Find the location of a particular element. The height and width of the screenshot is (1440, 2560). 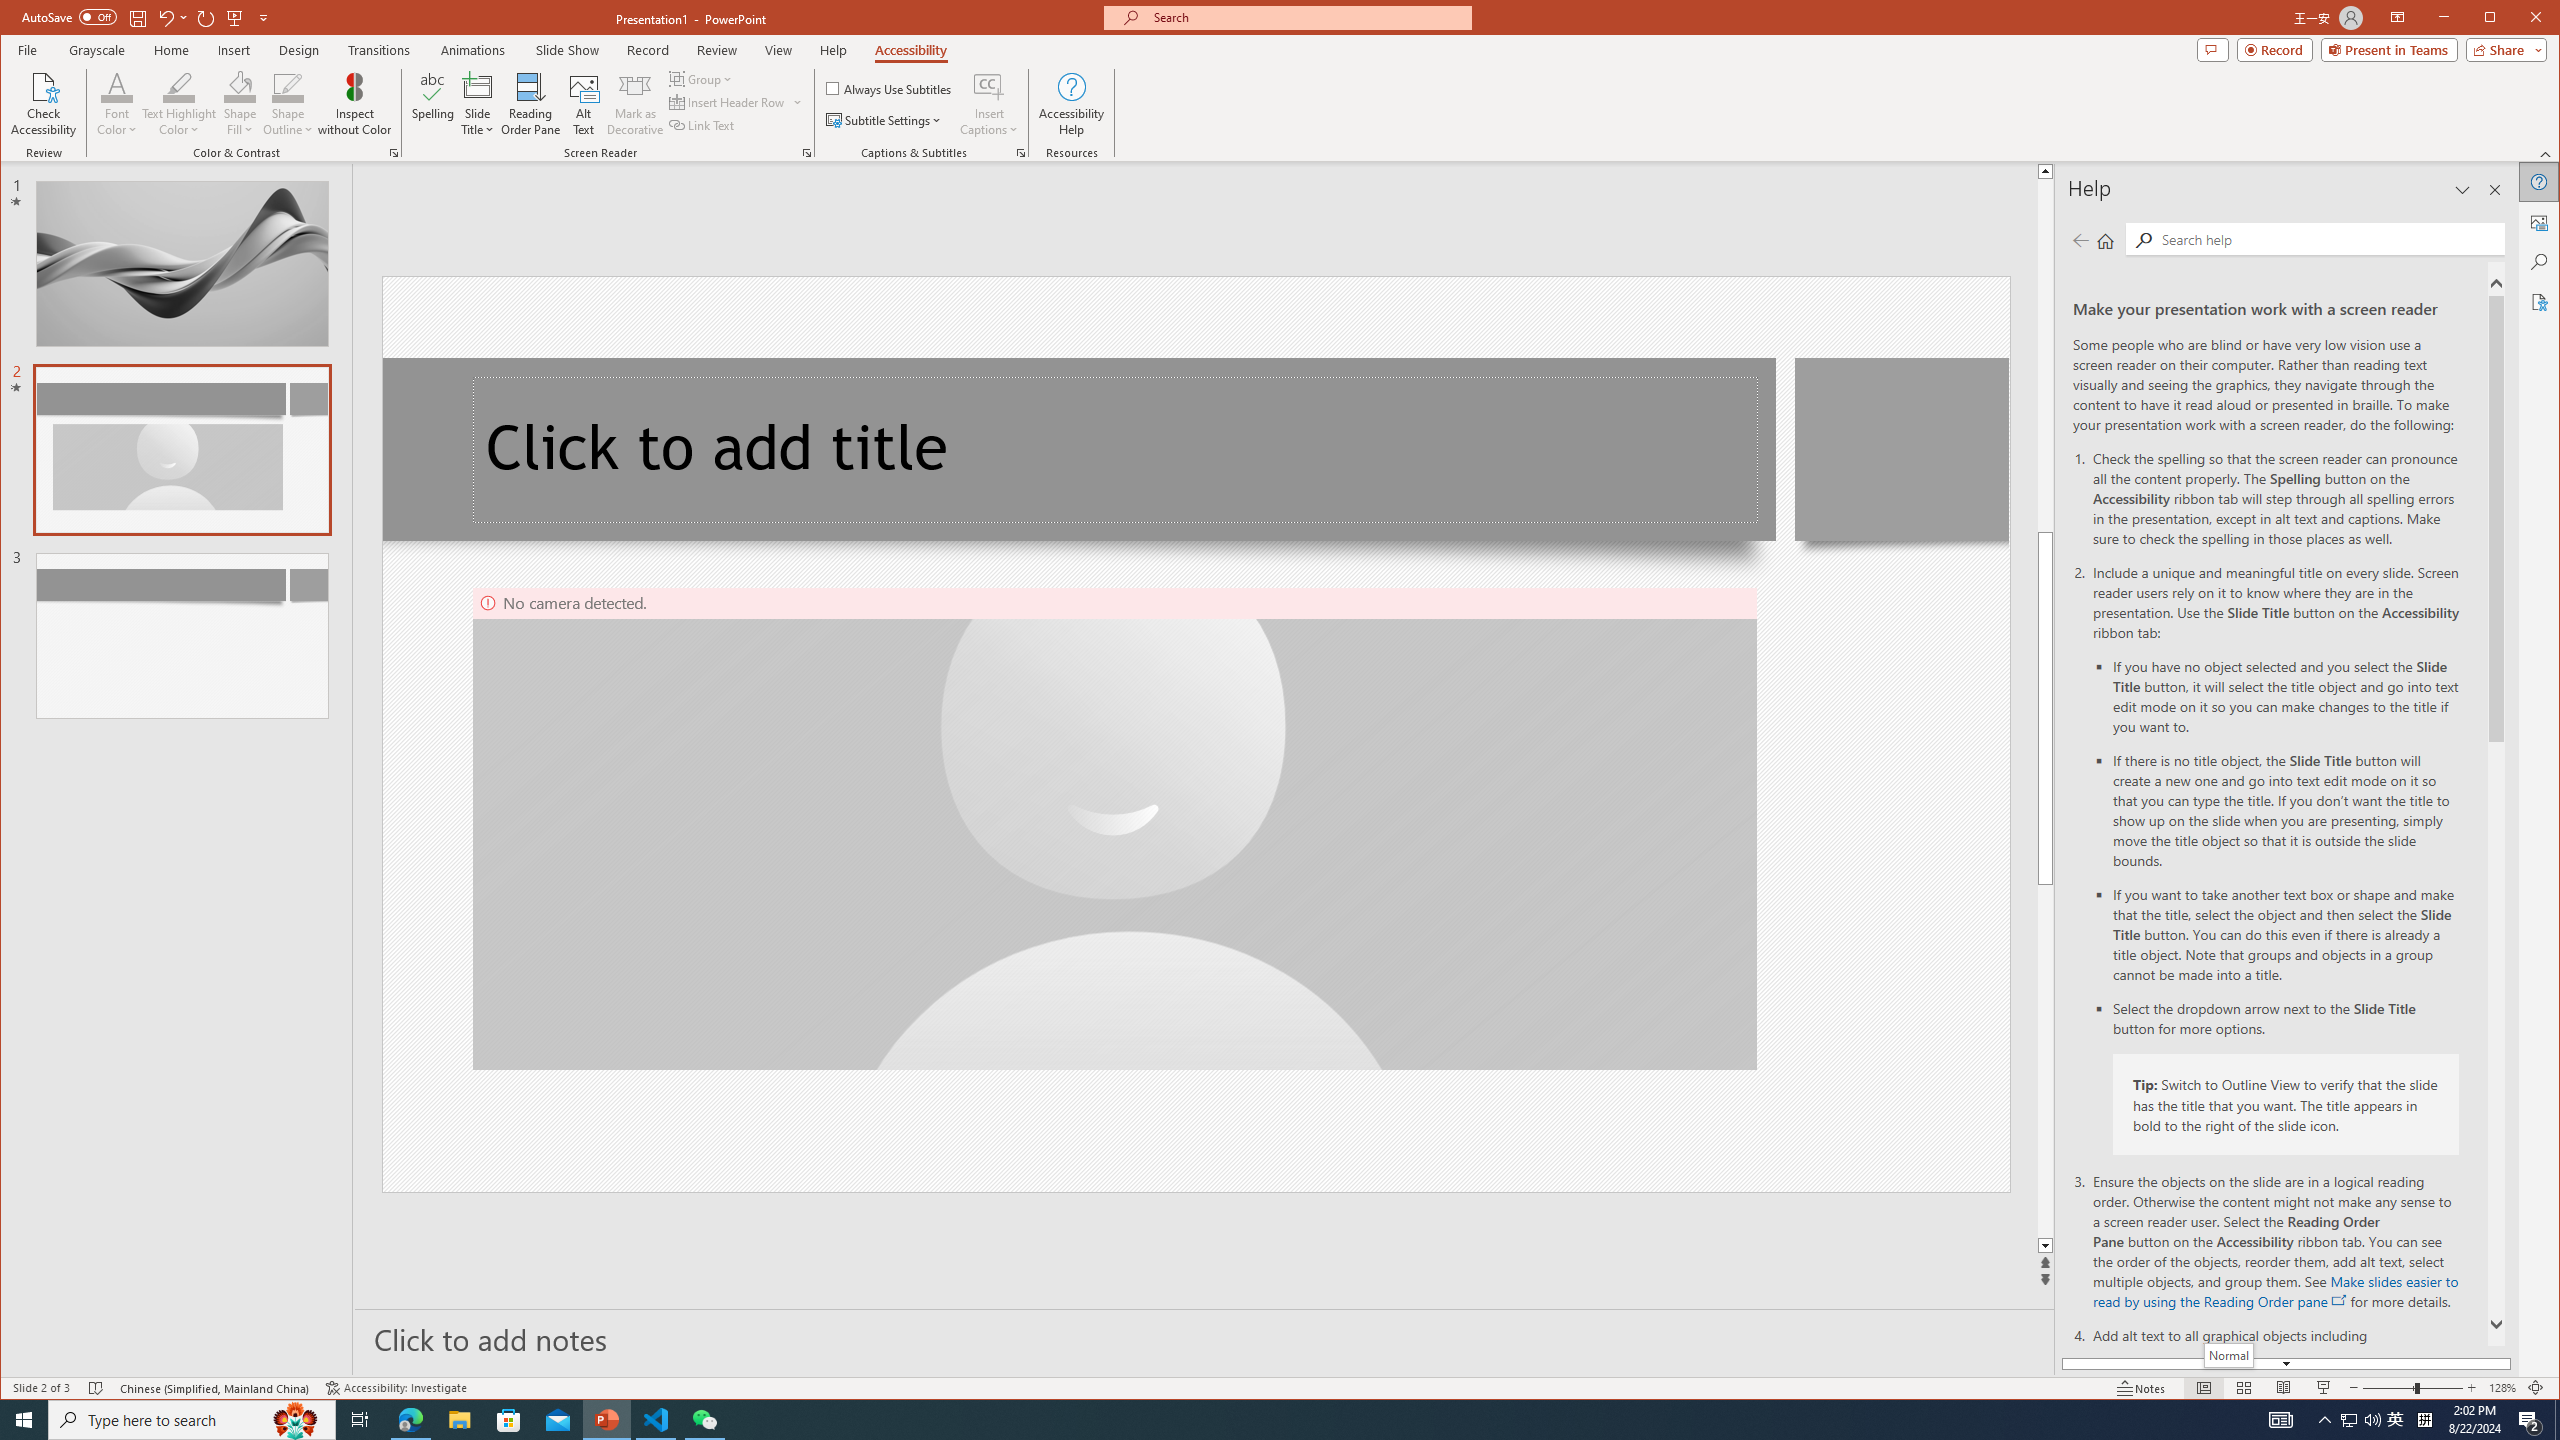

Start is located at coordinates (24, 1420).